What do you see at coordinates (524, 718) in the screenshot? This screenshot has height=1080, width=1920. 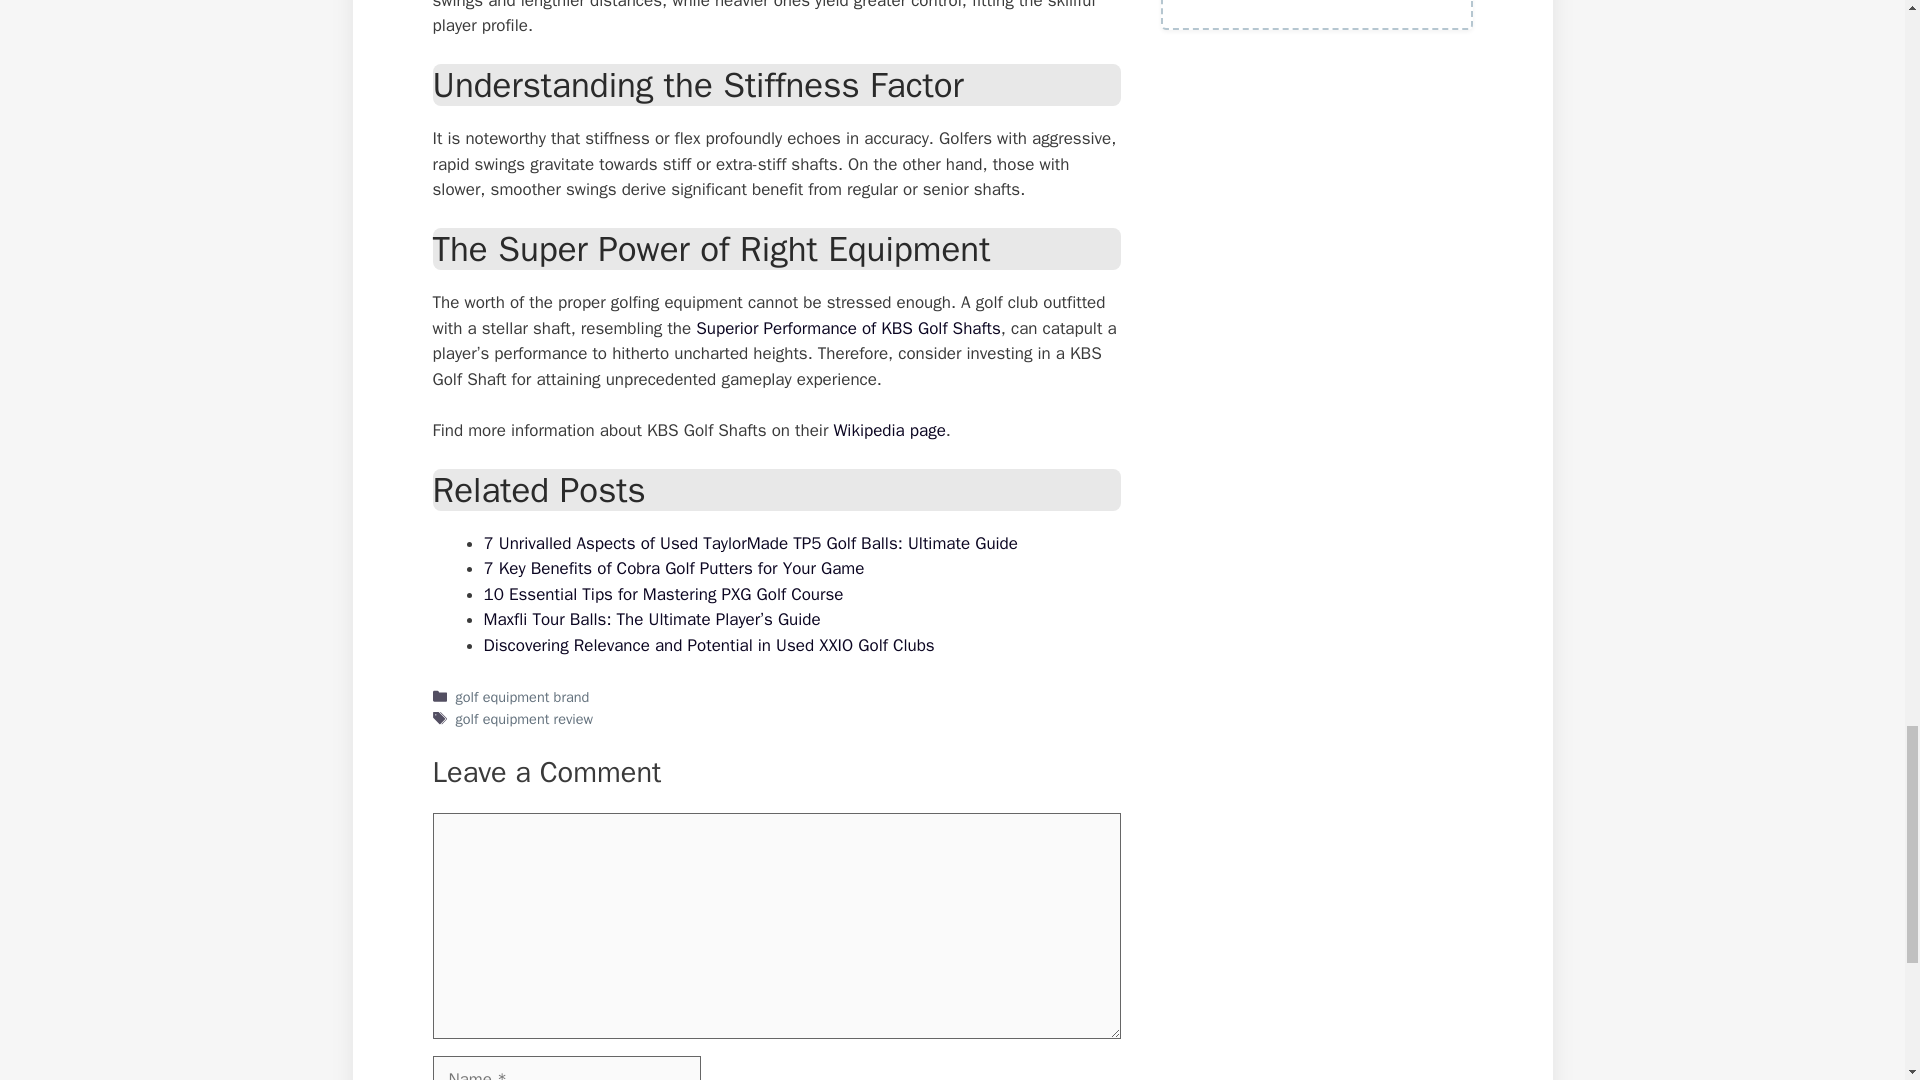 I see `golf equipment review` at bounding box center [524, 718].